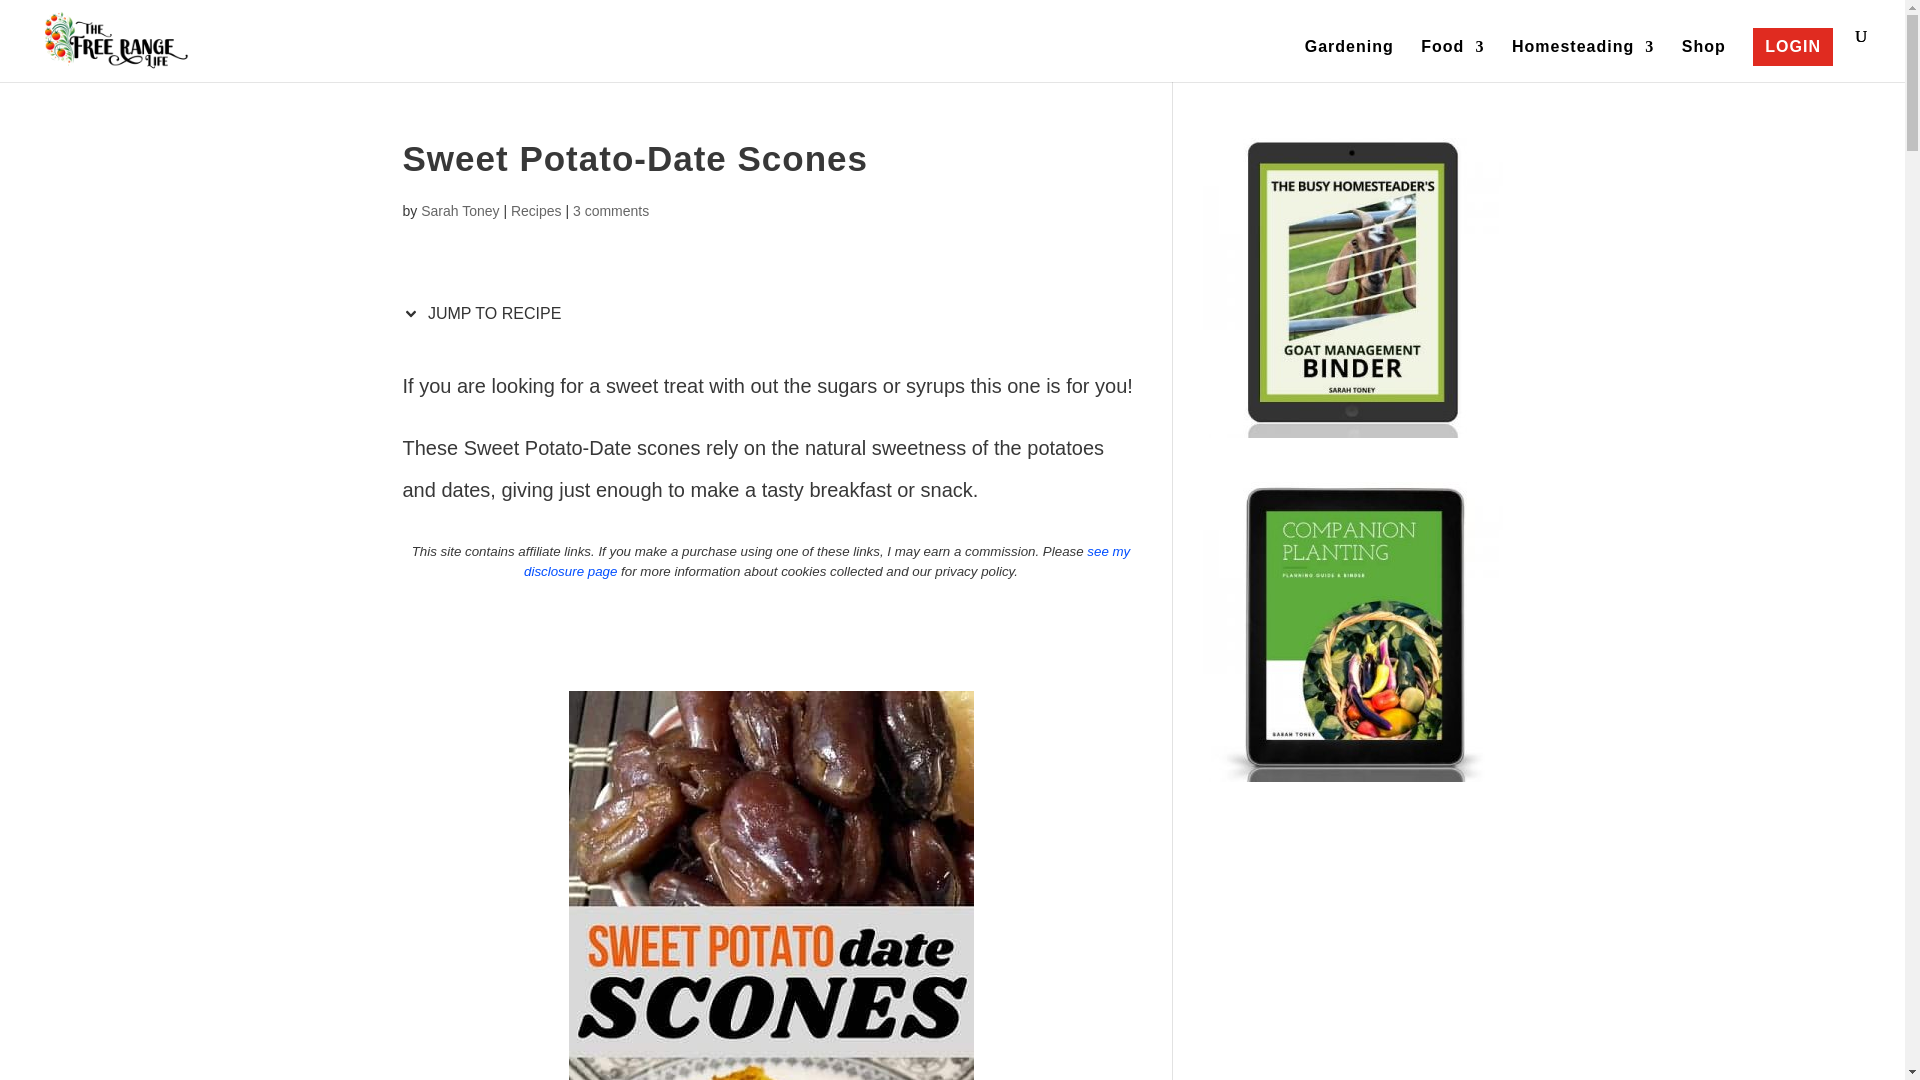  Describe the element at coordinates (460, 211) in the screenshot. I see `Posts by Sarah Toney` at that location.